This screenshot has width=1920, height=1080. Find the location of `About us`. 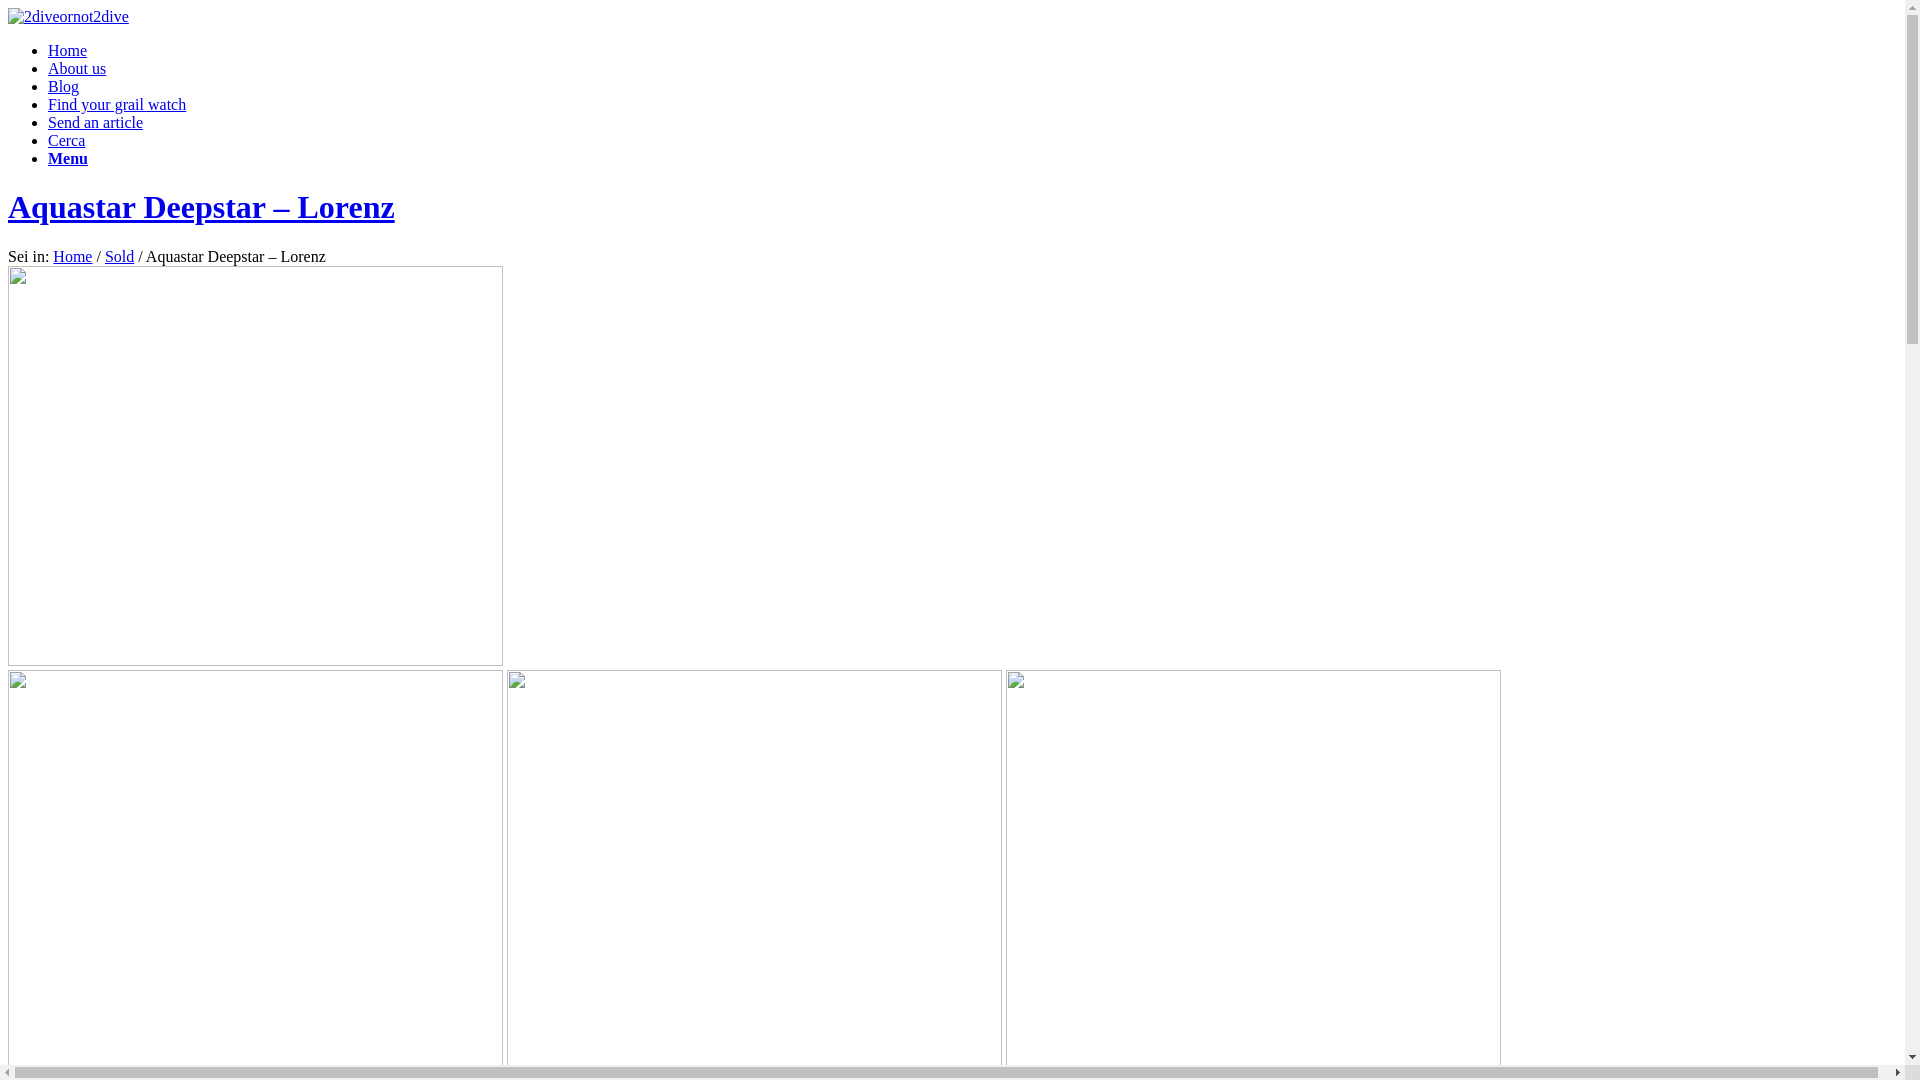

About us is located at coordinates (77, 68).